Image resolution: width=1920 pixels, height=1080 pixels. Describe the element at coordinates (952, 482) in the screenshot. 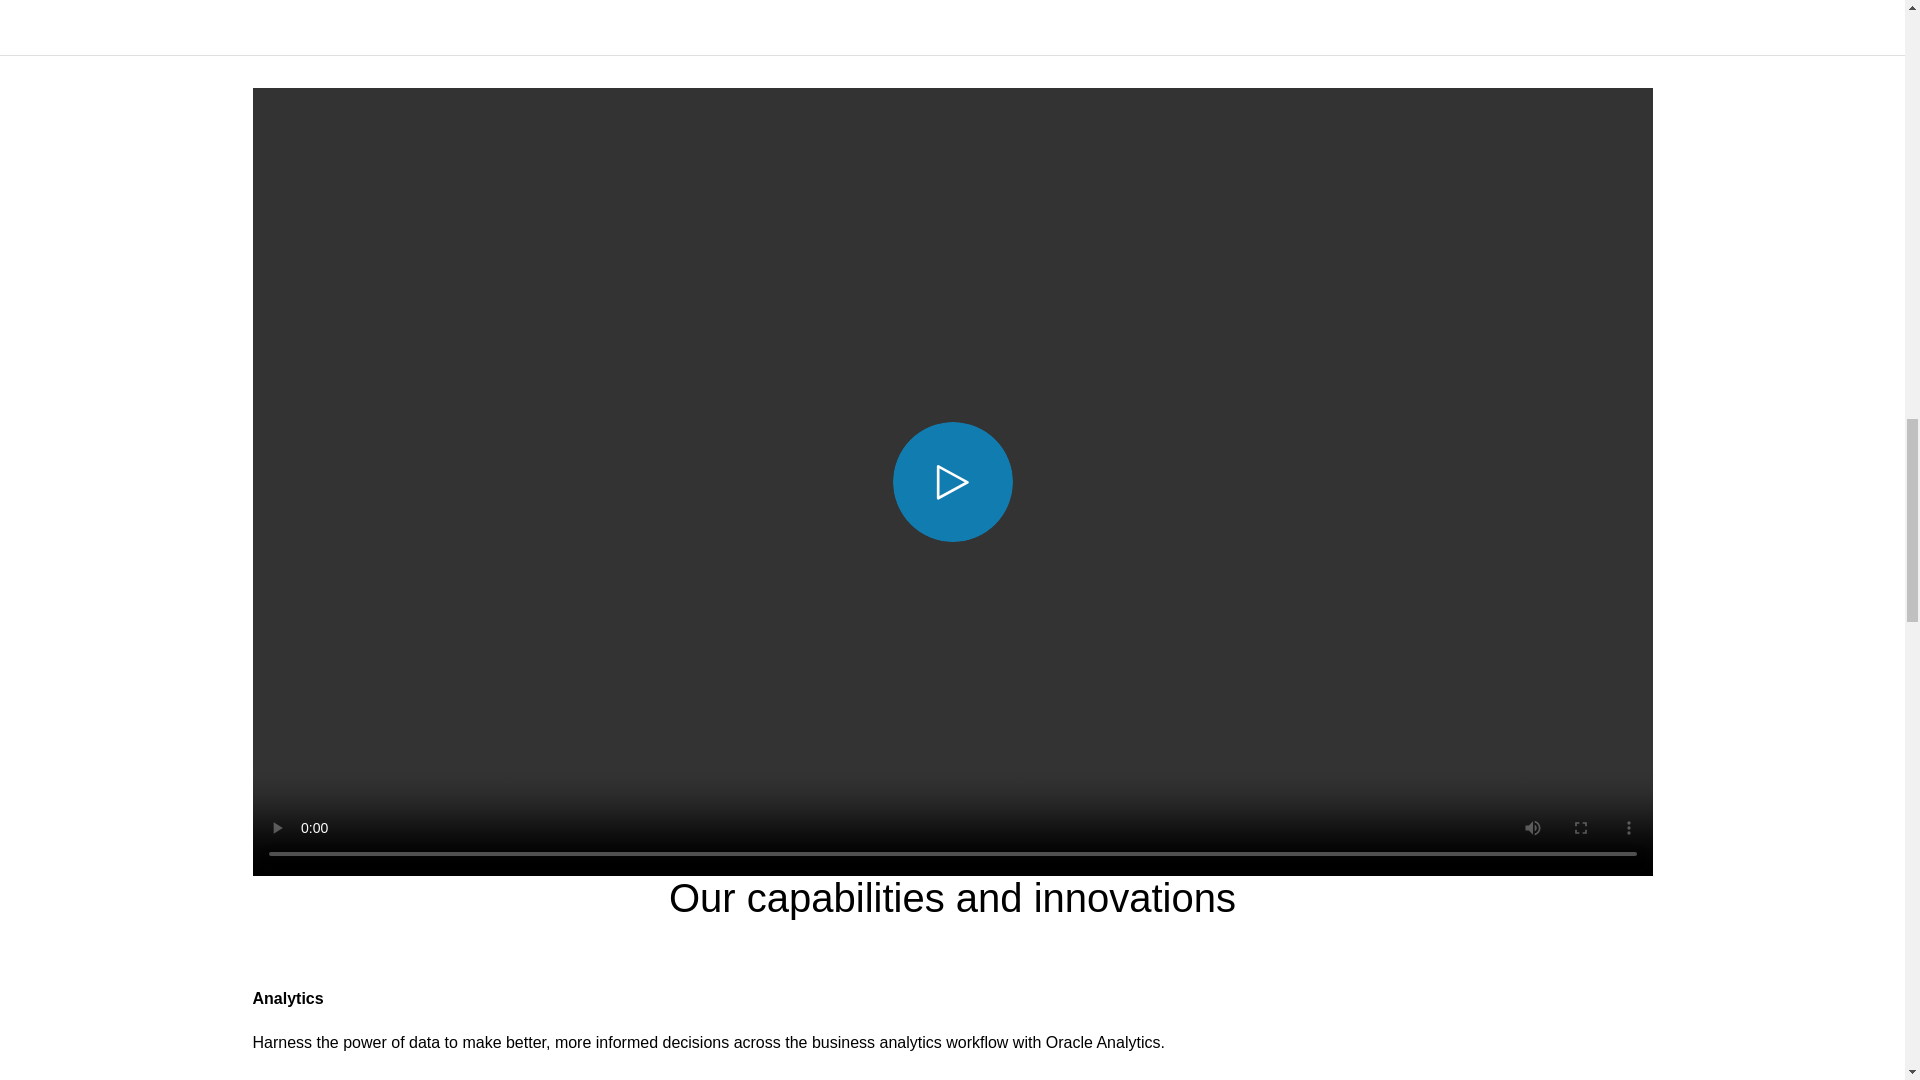

I see `Play Video` at that location.